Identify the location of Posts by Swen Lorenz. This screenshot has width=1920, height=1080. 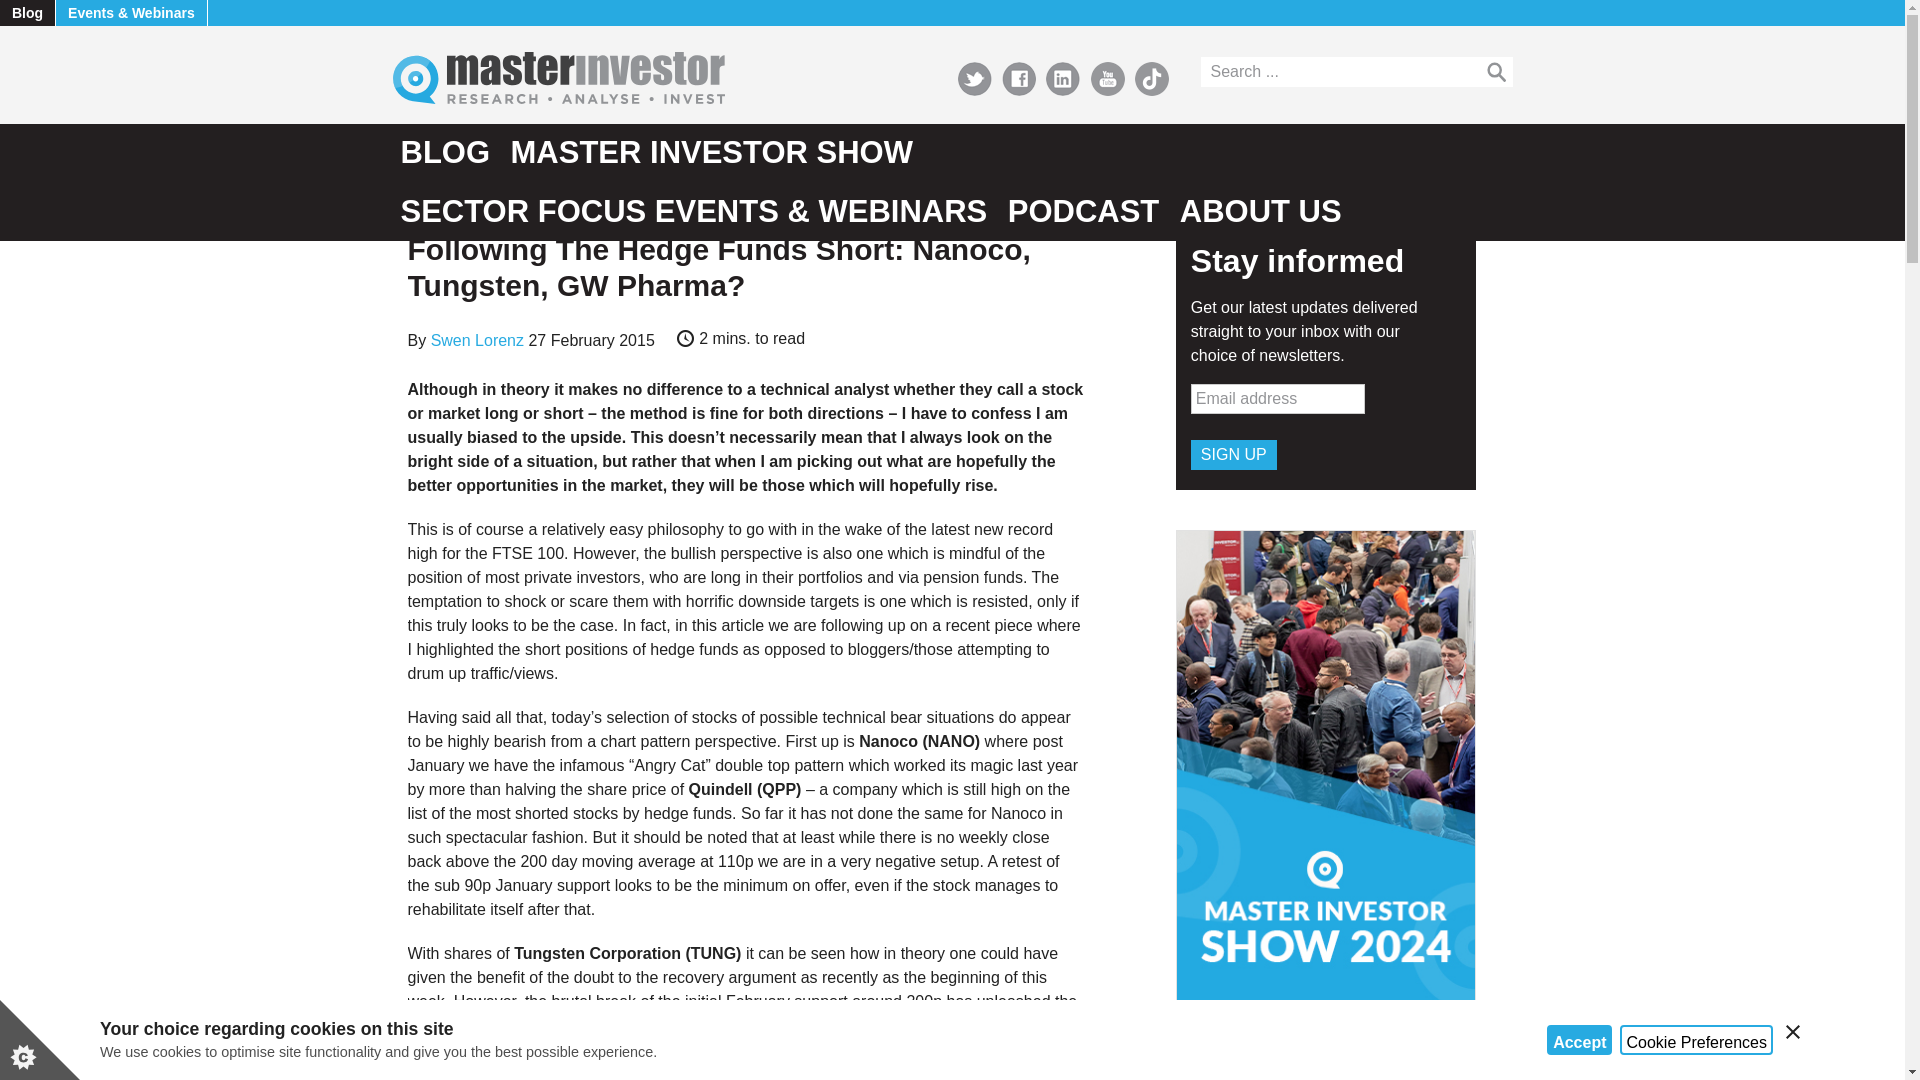
(477, 340).